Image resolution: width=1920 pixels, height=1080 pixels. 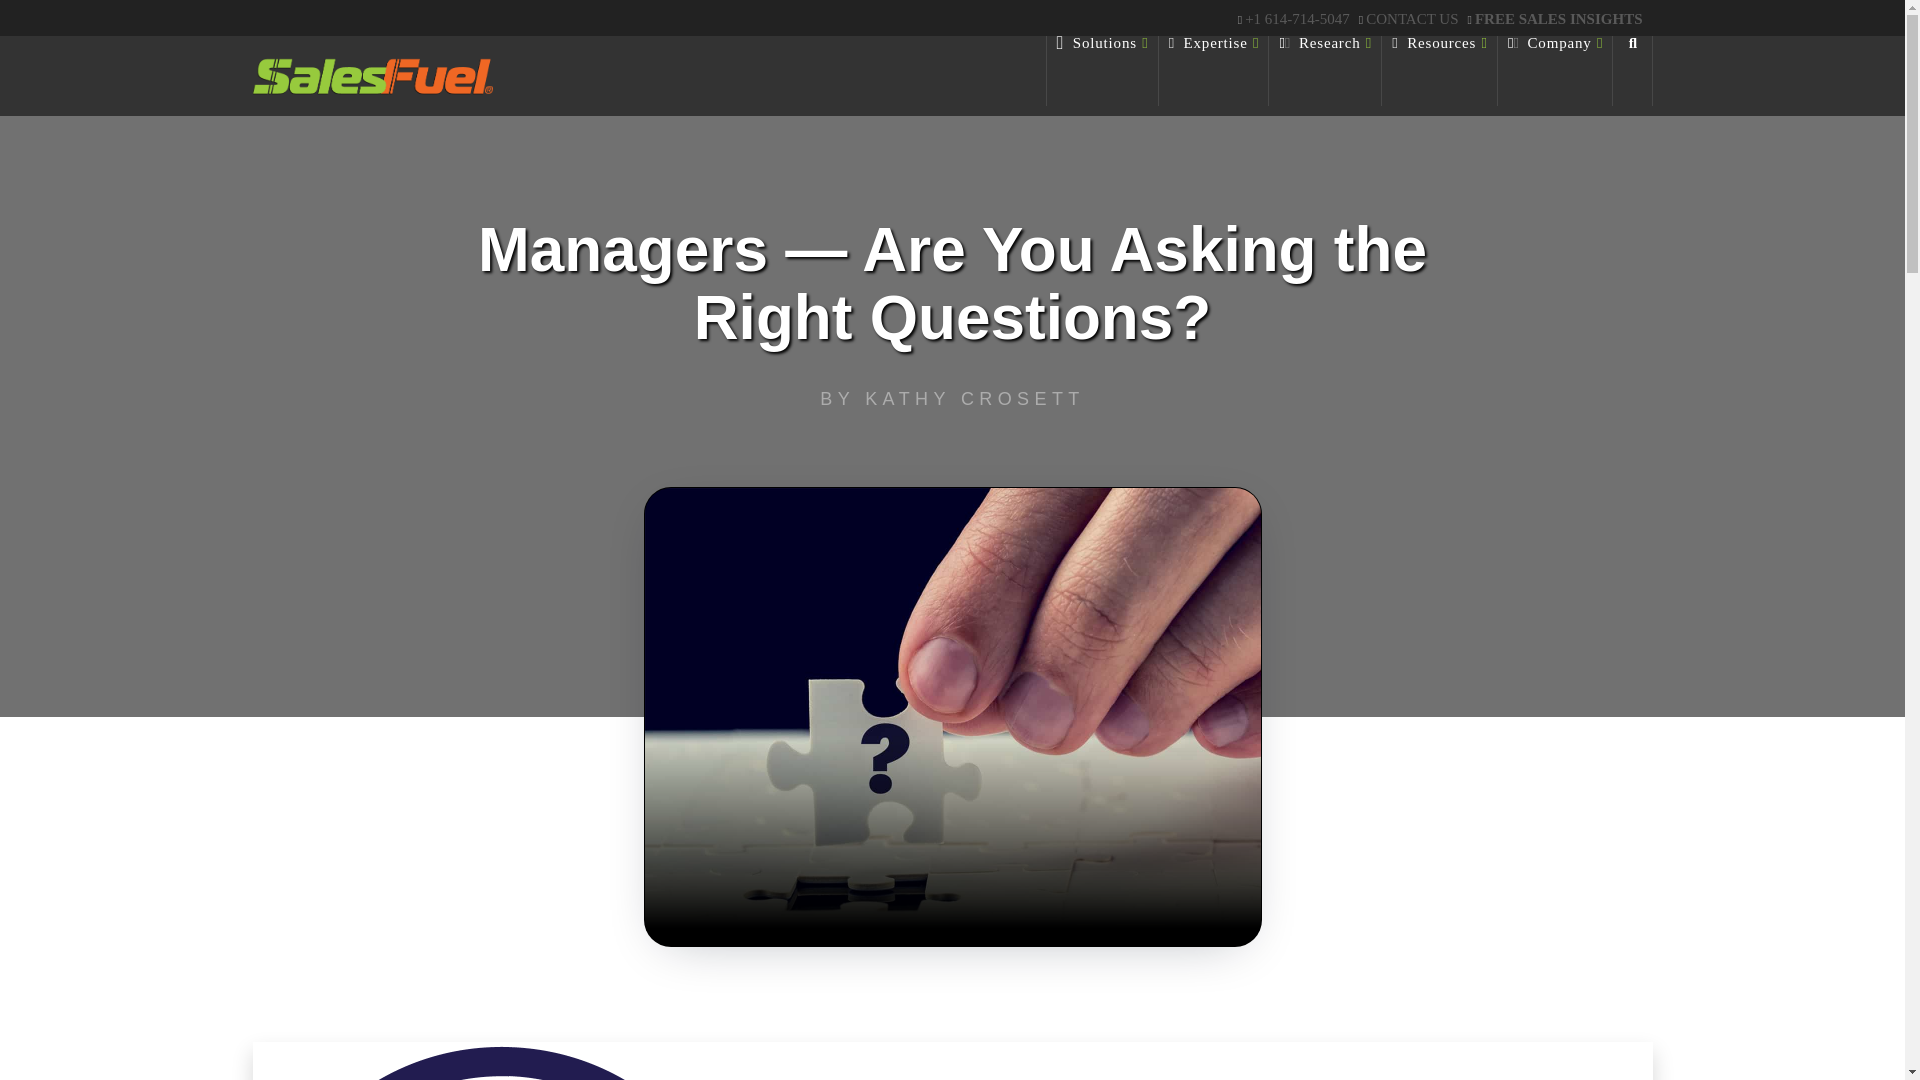 I want to click on FREE SALES INSIGHTS, so click(x=1558, y=18).